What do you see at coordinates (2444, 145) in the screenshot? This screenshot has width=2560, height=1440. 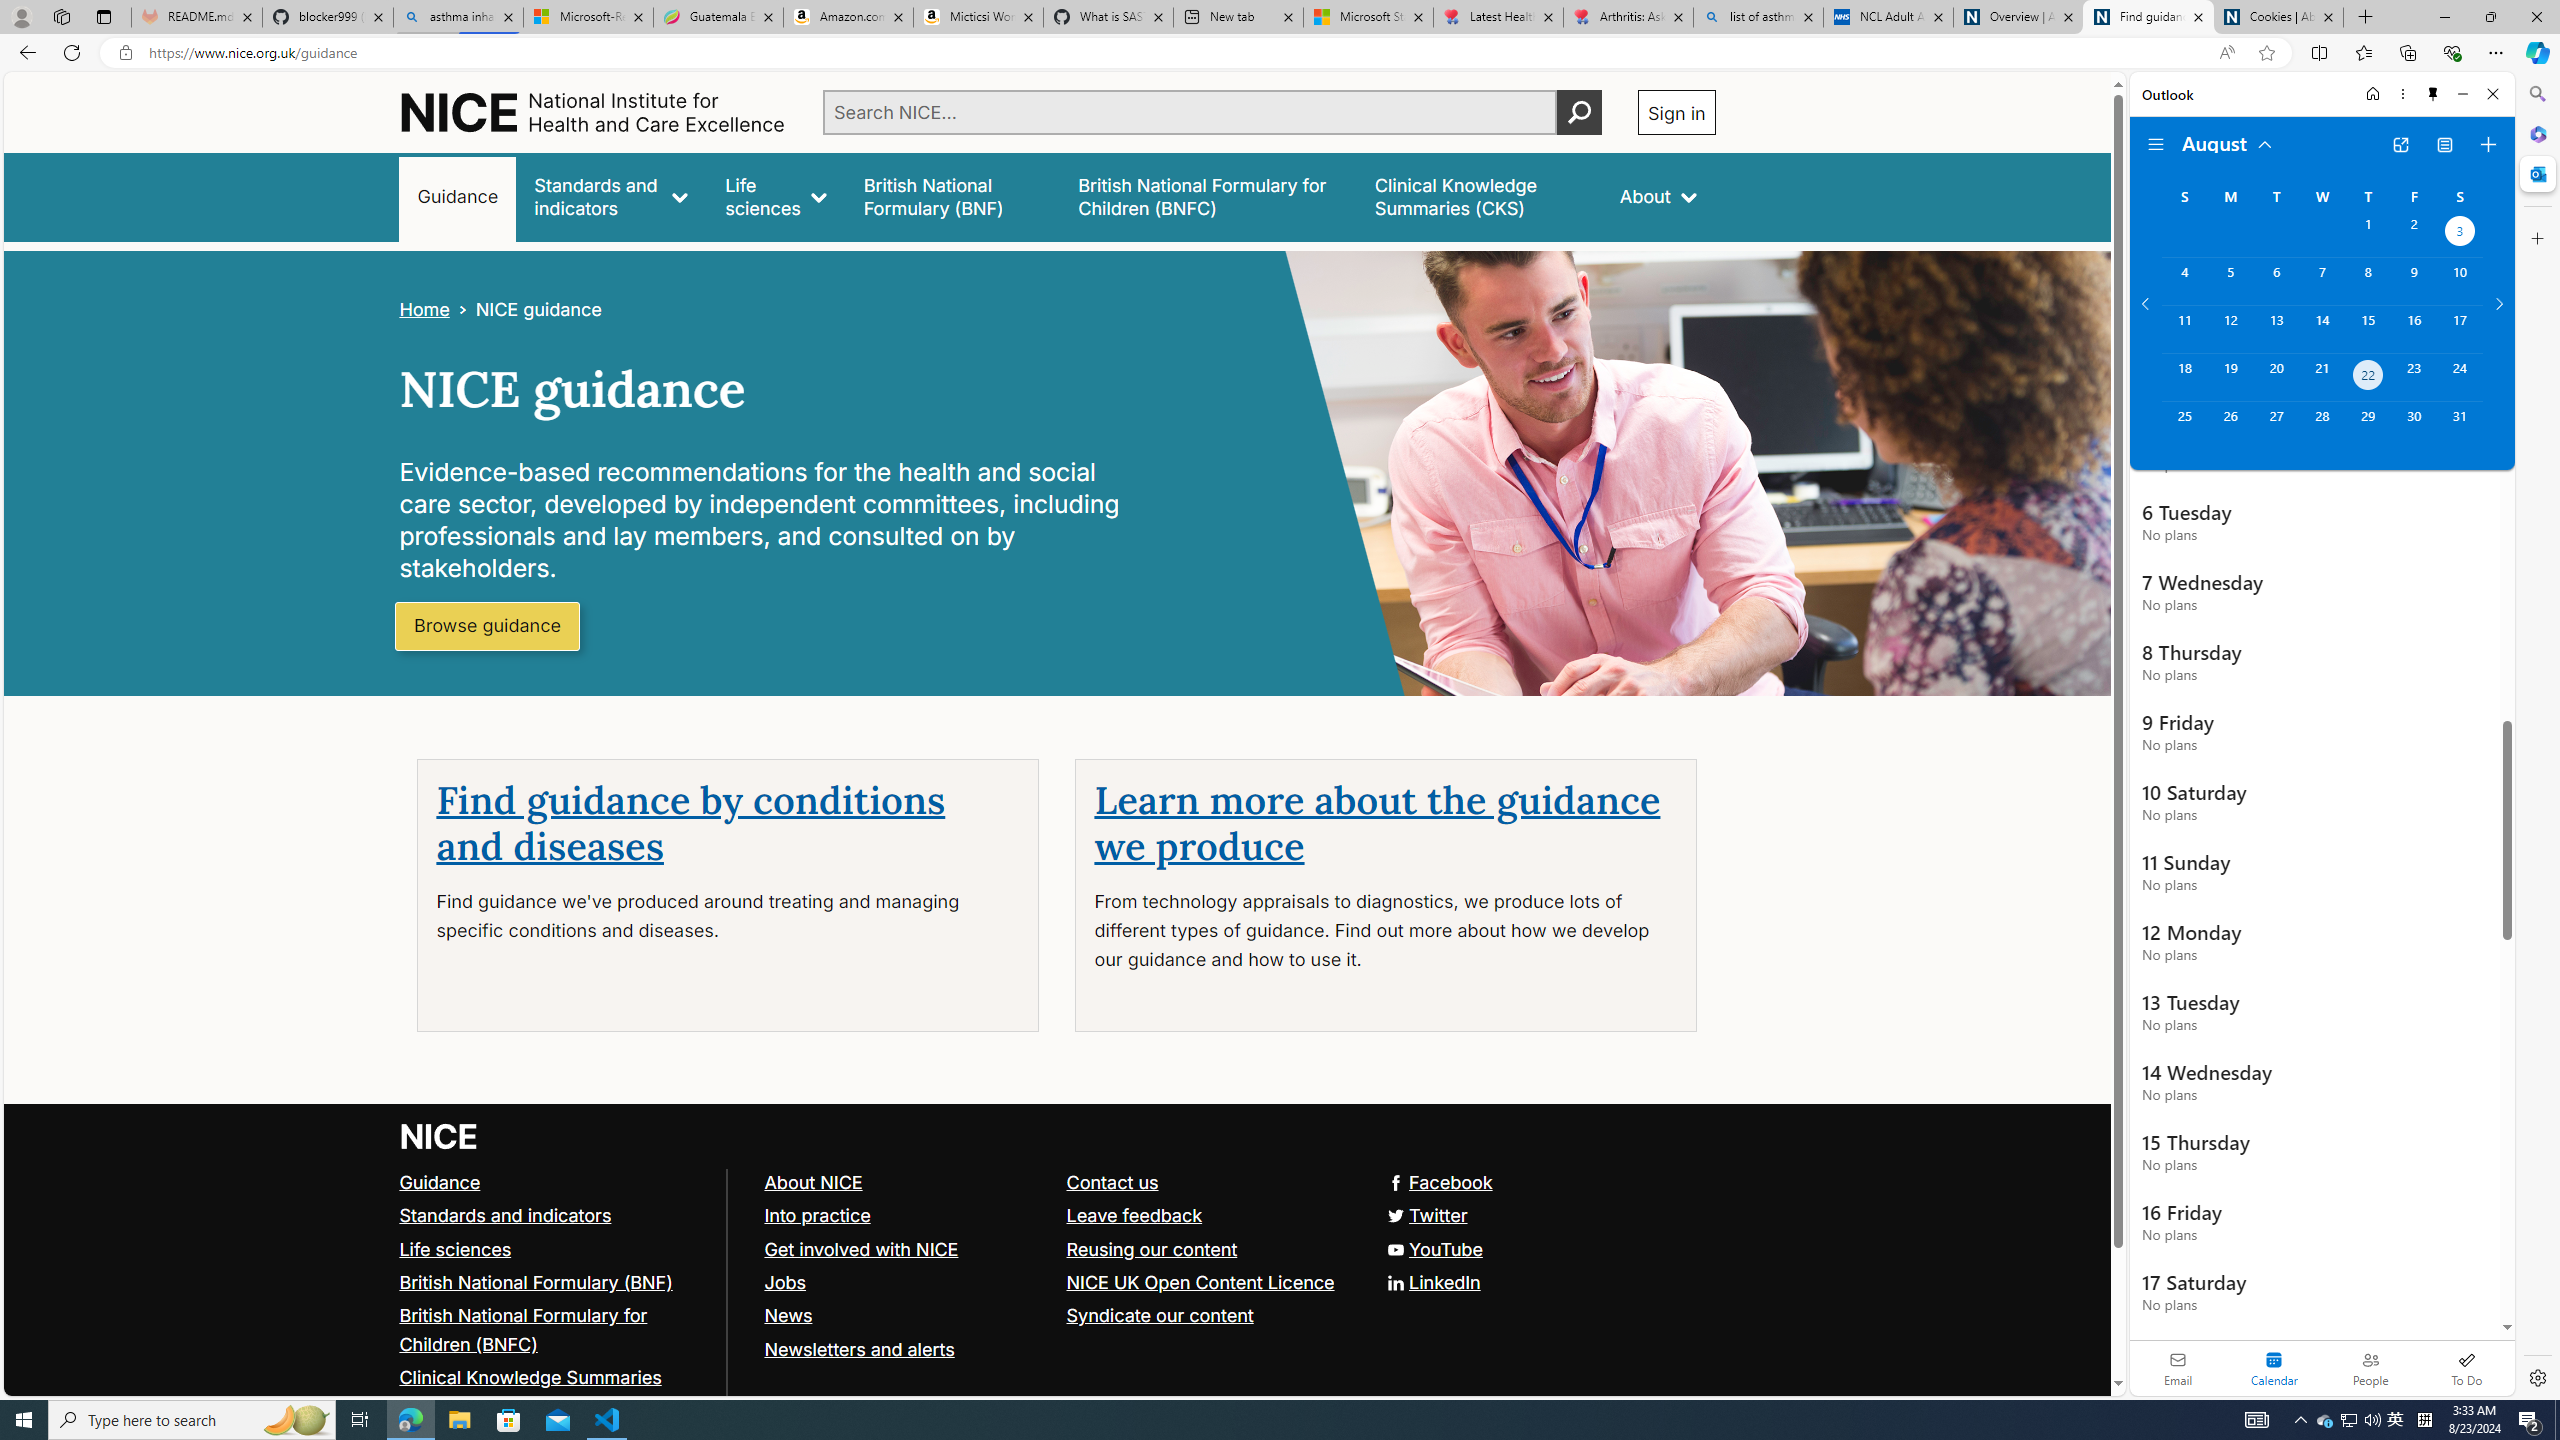 I see `View Switcher. Current view is Agenda view` at bounding box center [2444, 145].